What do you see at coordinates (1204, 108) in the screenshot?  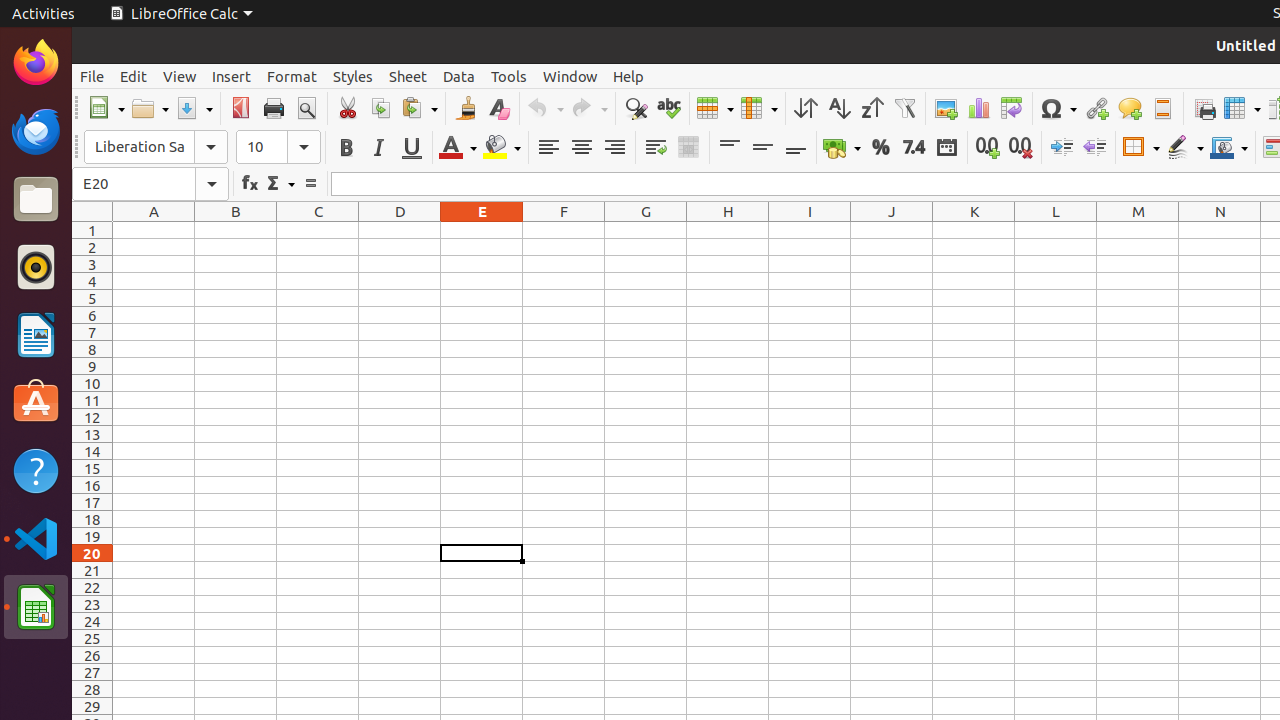 I see `Print Area` at bounding box center [1204, 108].